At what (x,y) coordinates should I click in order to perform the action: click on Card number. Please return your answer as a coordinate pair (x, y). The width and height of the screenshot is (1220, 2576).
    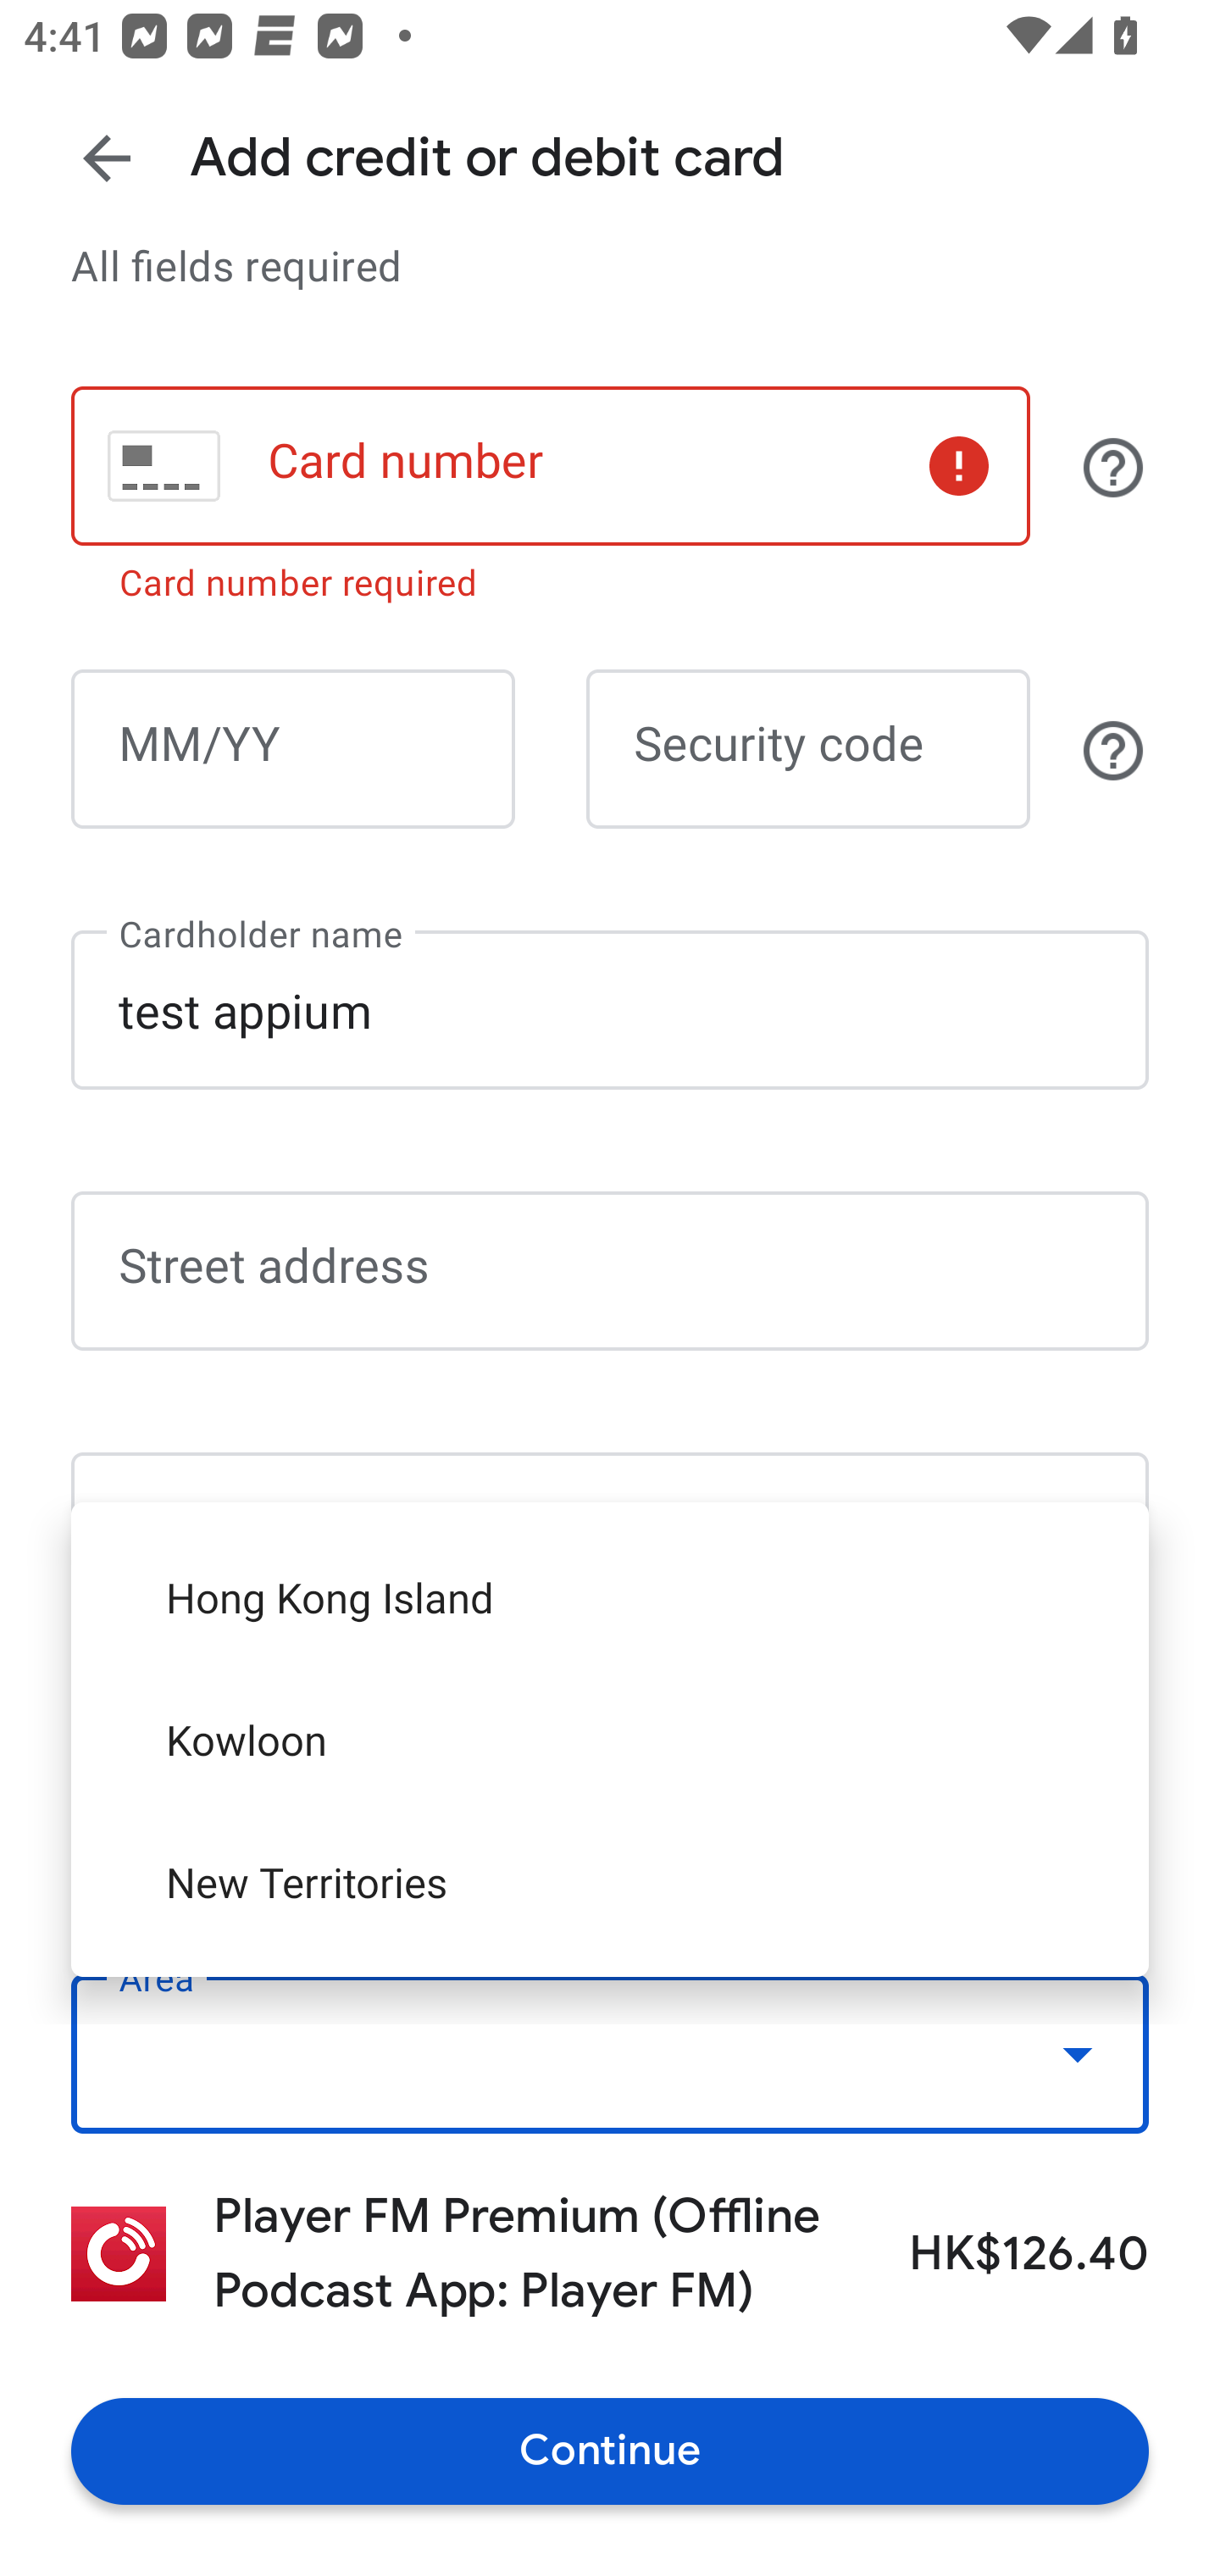
    Looking at the image, I should click on (550, 466).